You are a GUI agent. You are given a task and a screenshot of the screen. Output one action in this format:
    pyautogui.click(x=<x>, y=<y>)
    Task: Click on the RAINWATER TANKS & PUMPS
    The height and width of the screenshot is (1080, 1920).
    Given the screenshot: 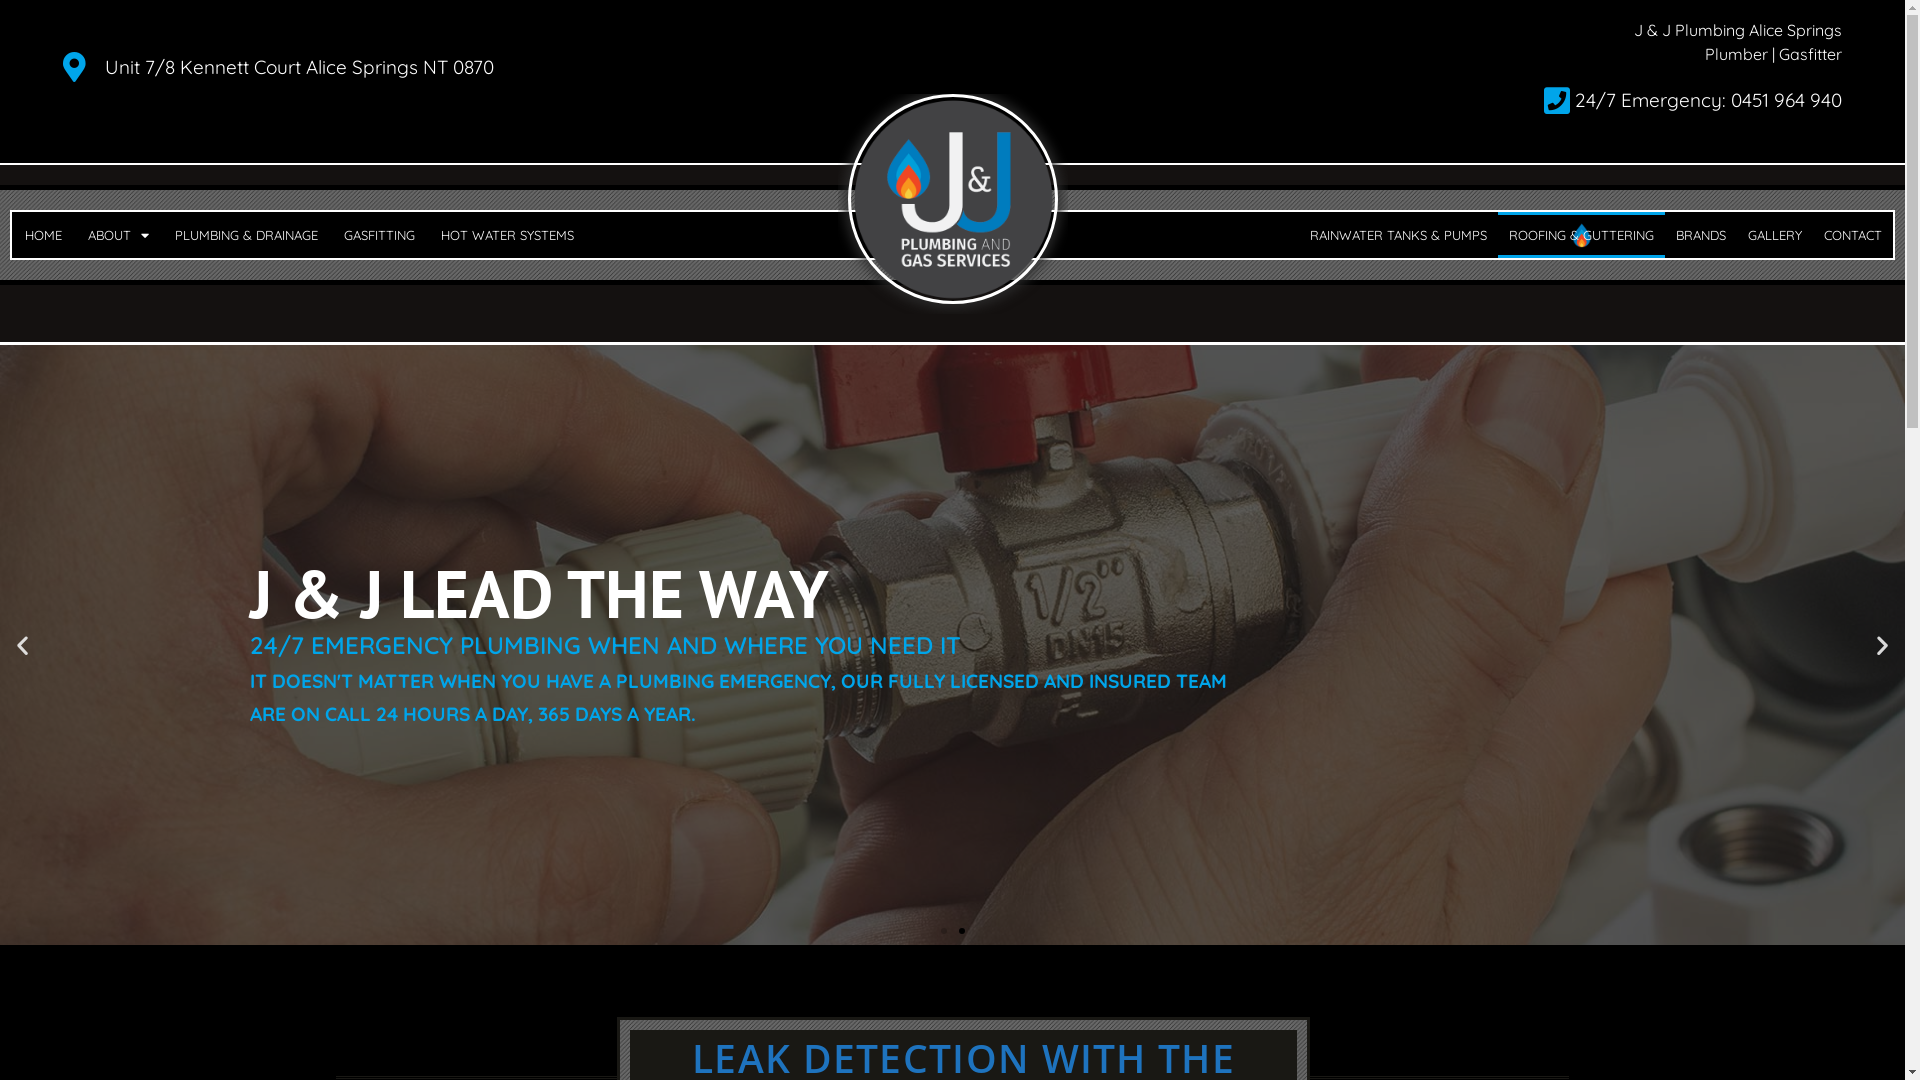 What is the action you would take?
    pyautogui.click(x=1398, y=235)
    